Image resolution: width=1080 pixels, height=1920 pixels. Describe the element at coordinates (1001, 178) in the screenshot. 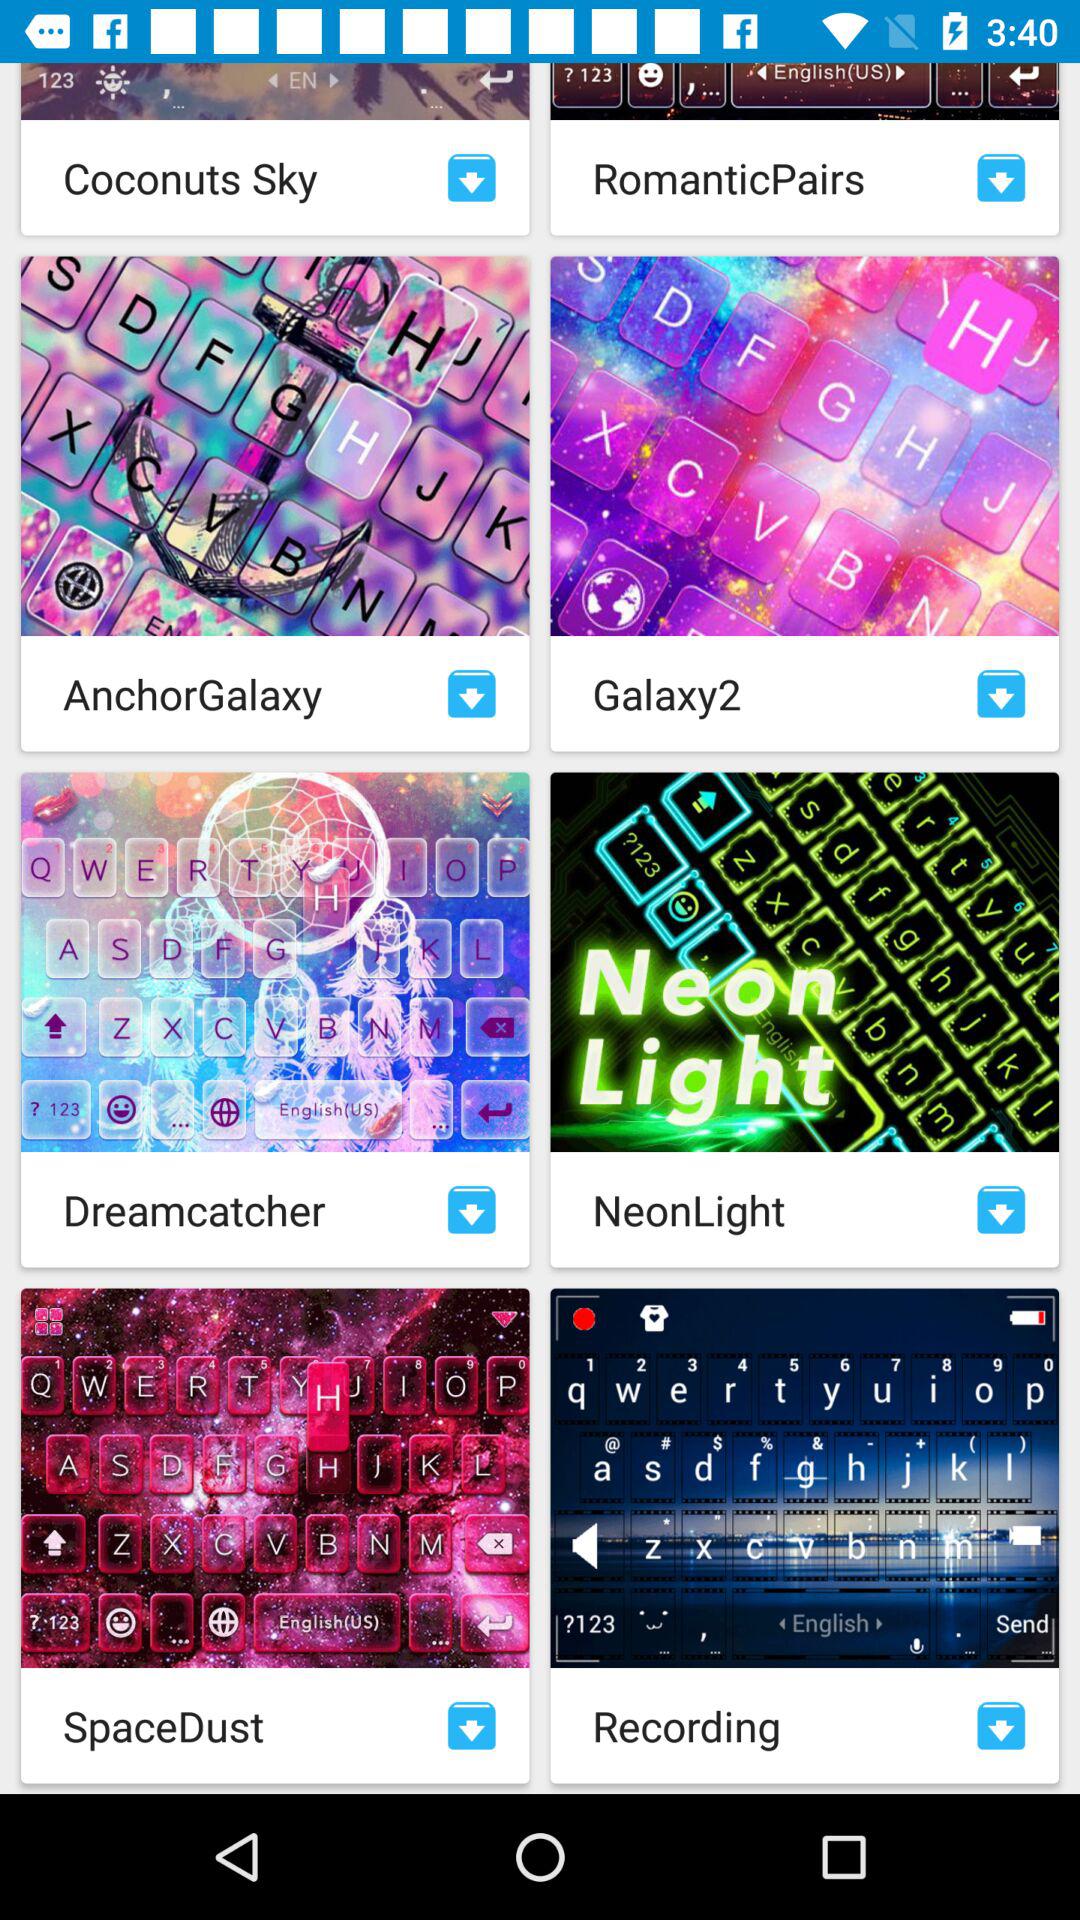

I see `download image` at that location.